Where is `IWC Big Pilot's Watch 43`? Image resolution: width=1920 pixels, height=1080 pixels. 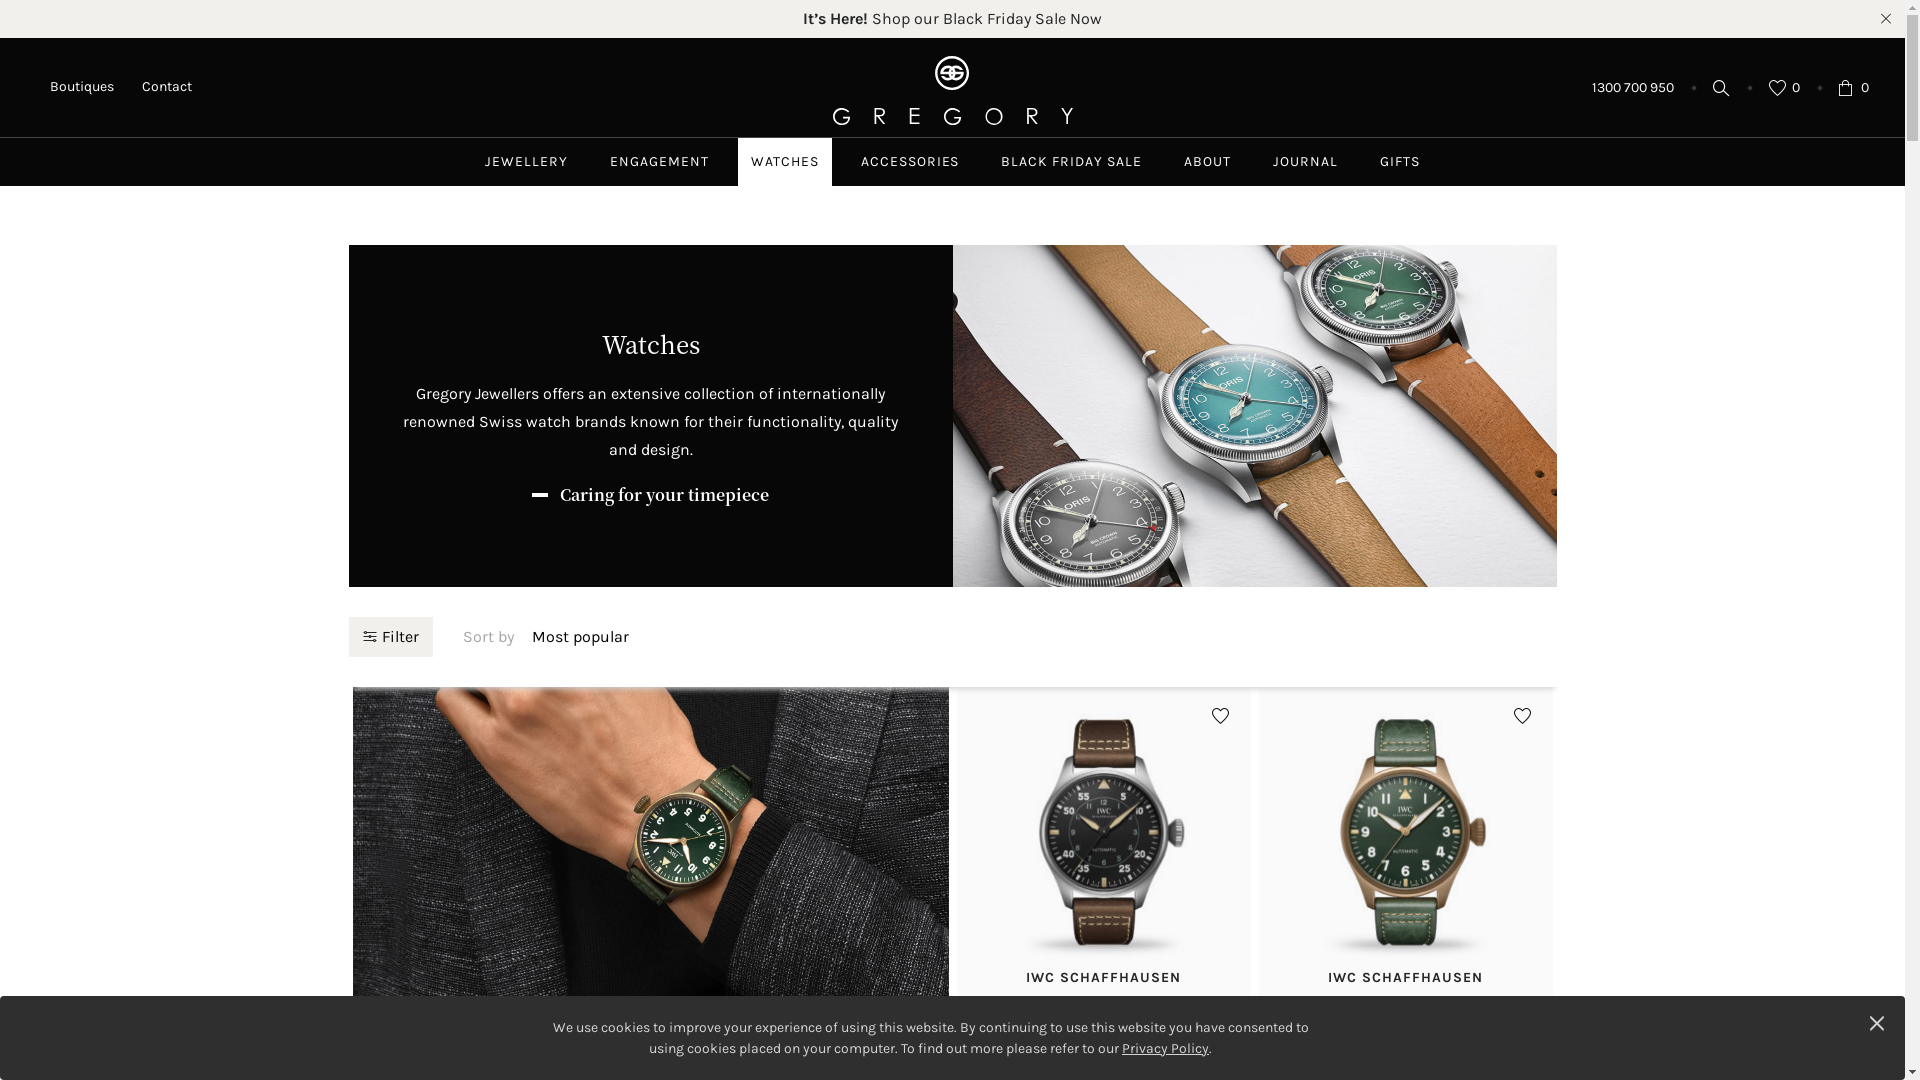 IWC Big Pilot's Watch 43 is located at coordinates (650, 1032).